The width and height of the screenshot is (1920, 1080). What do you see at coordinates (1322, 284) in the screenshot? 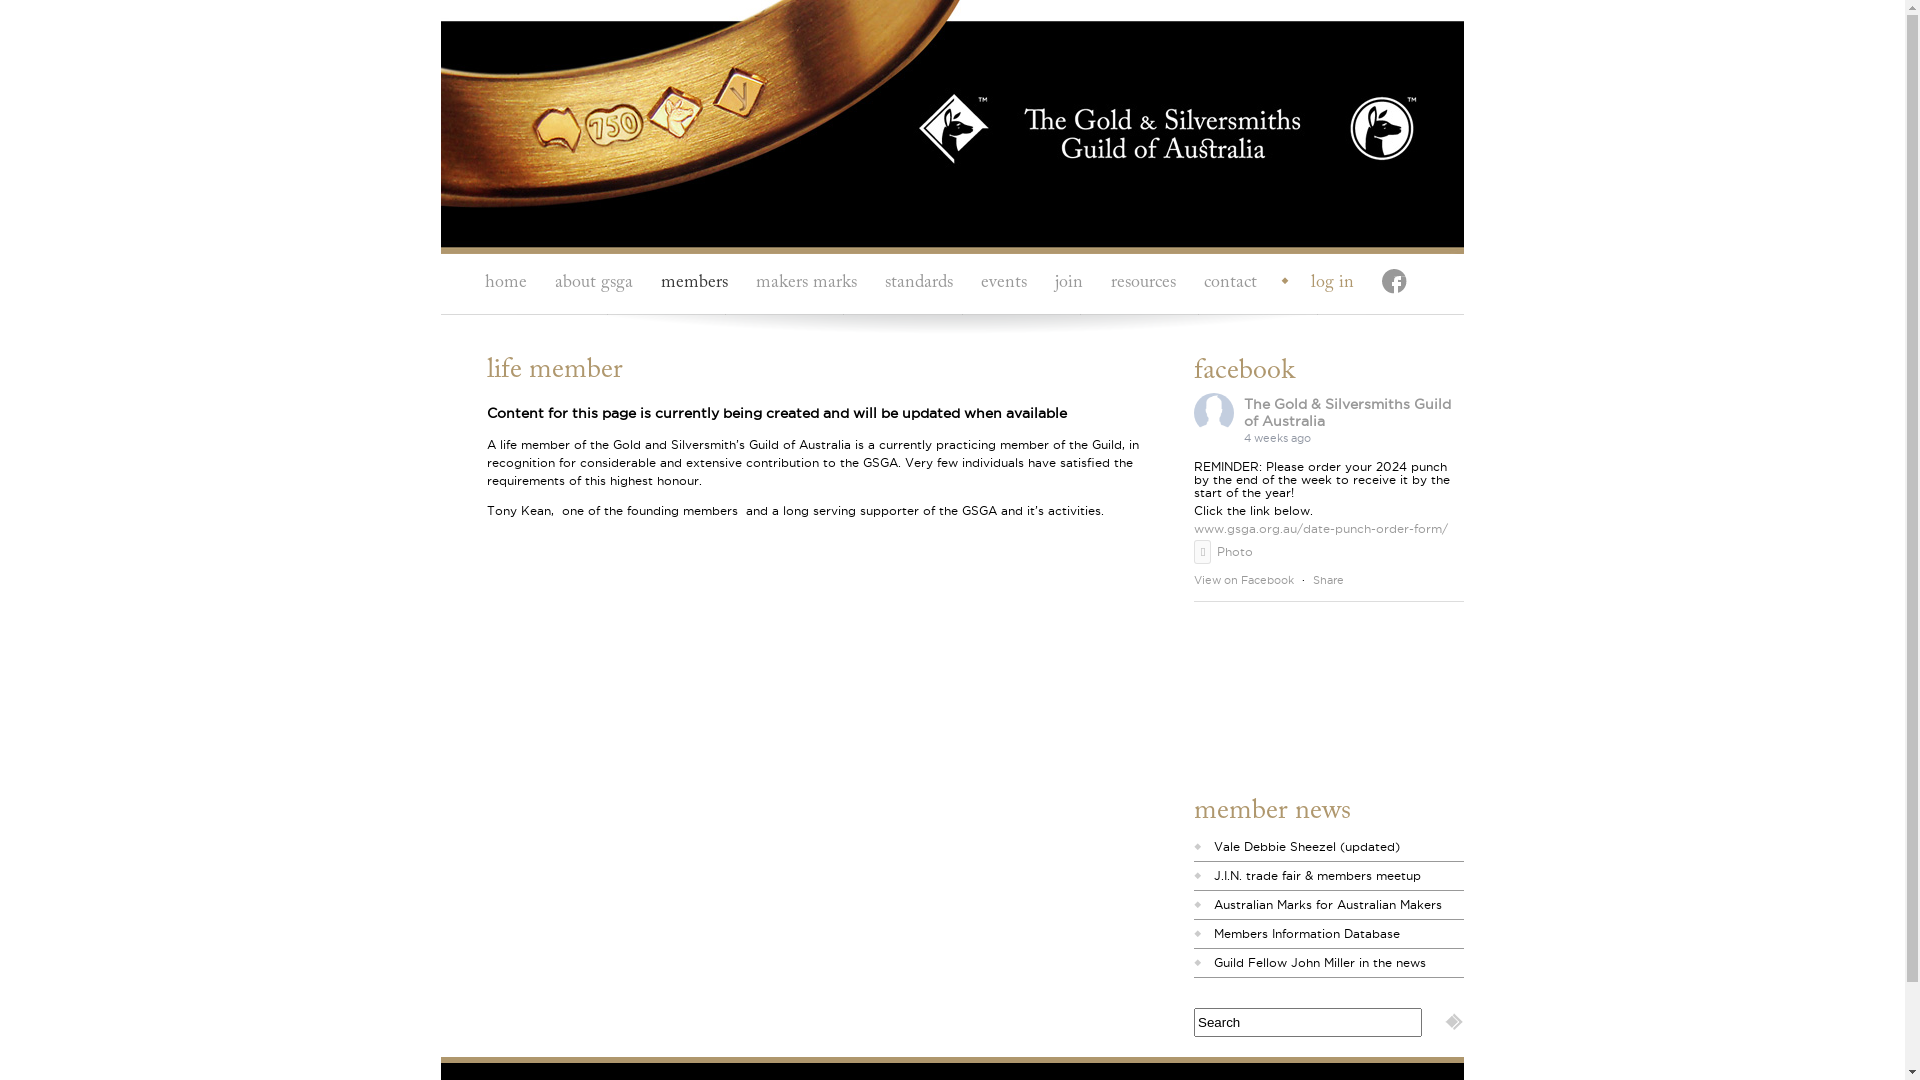
I see `log in` at bounding box center [1322, 284].